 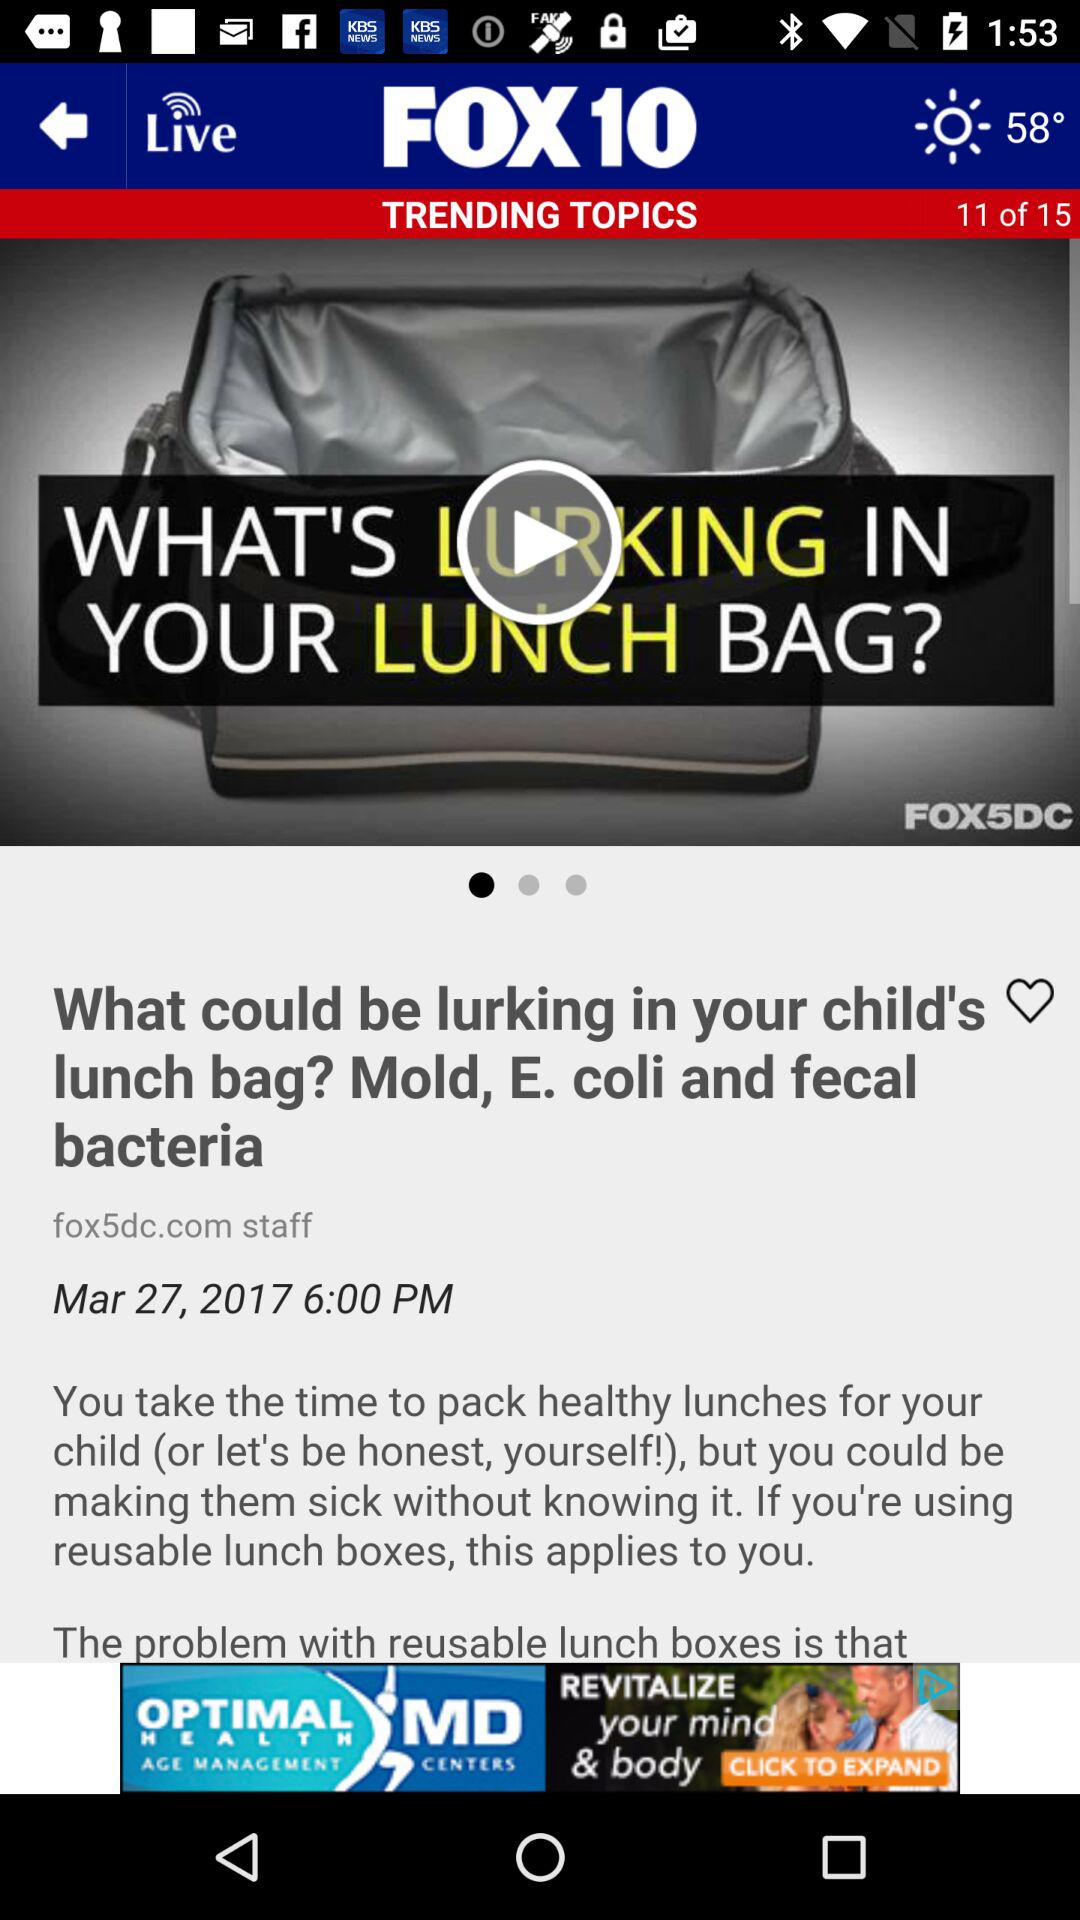 I want to click on news page, so click(x=540, y=126).